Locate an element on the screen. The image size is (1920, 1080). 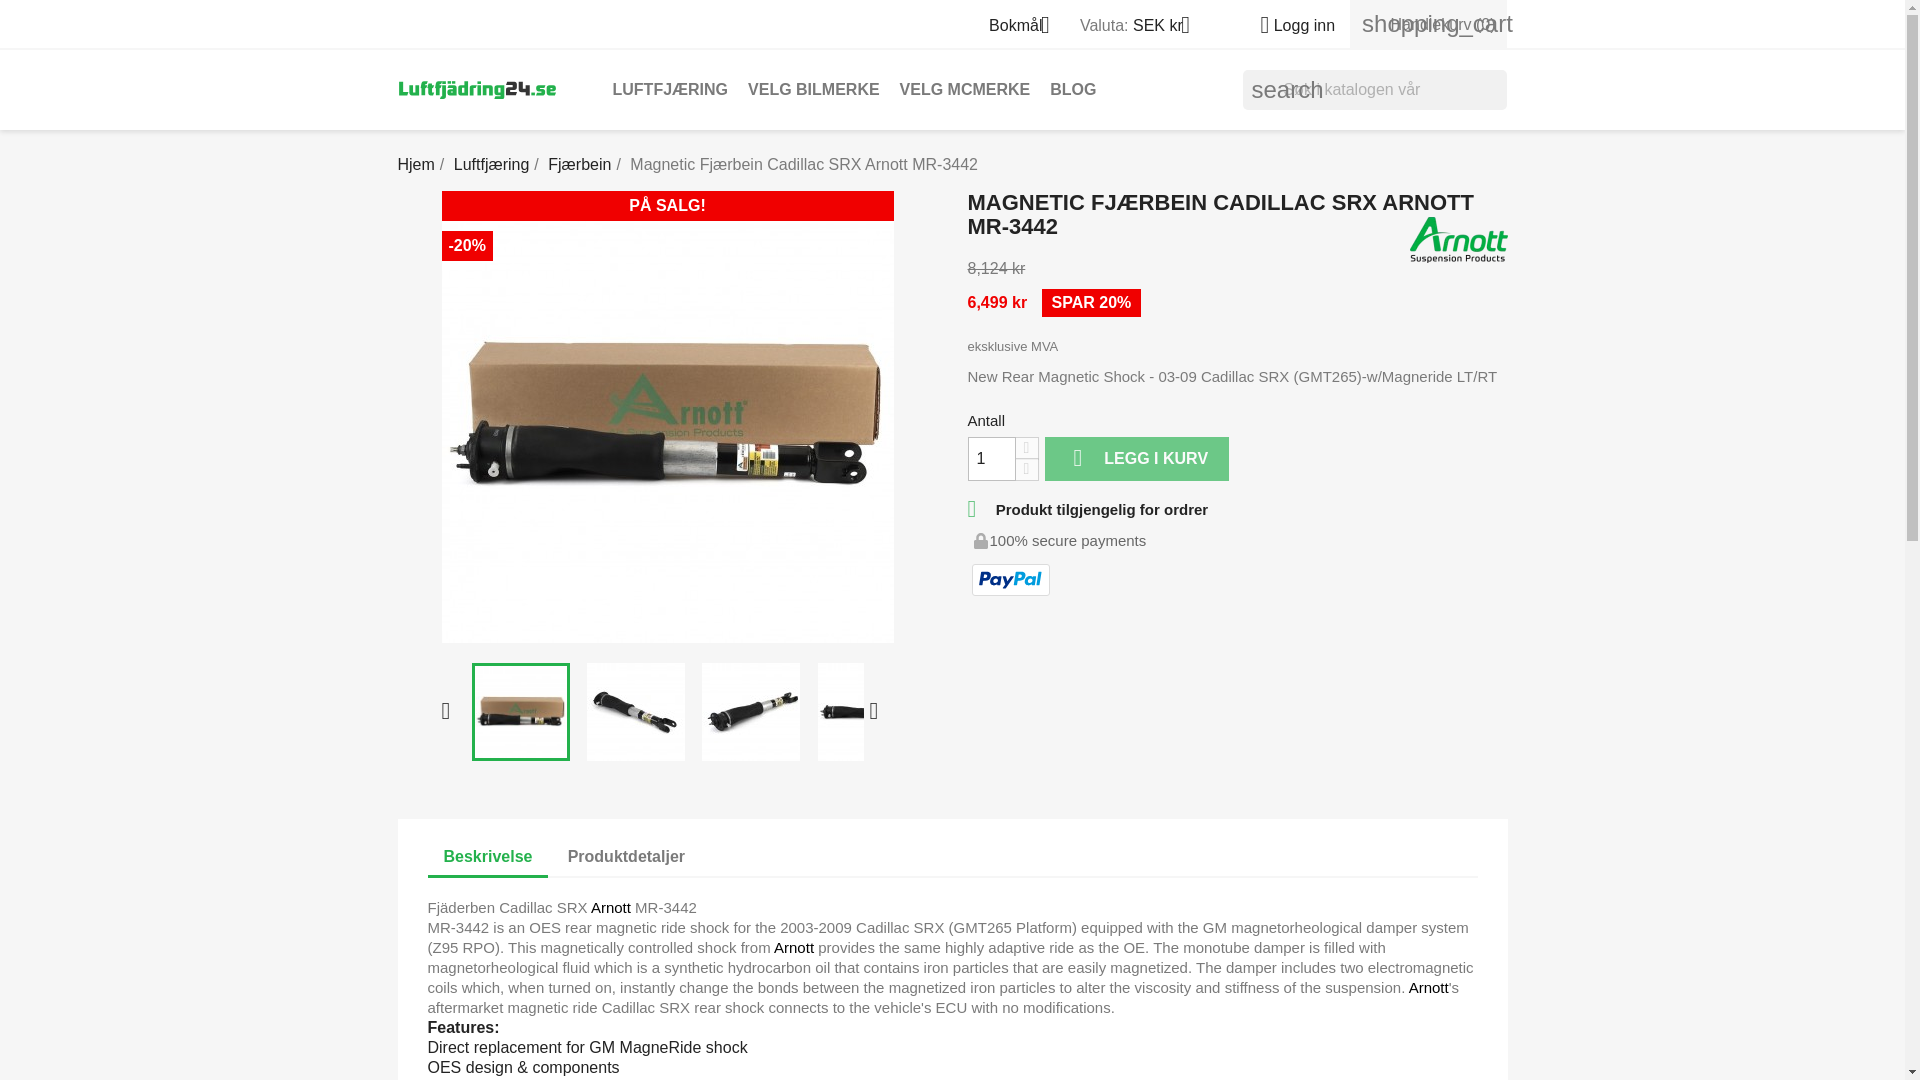
Arnott is located at coordinates (794, 946).